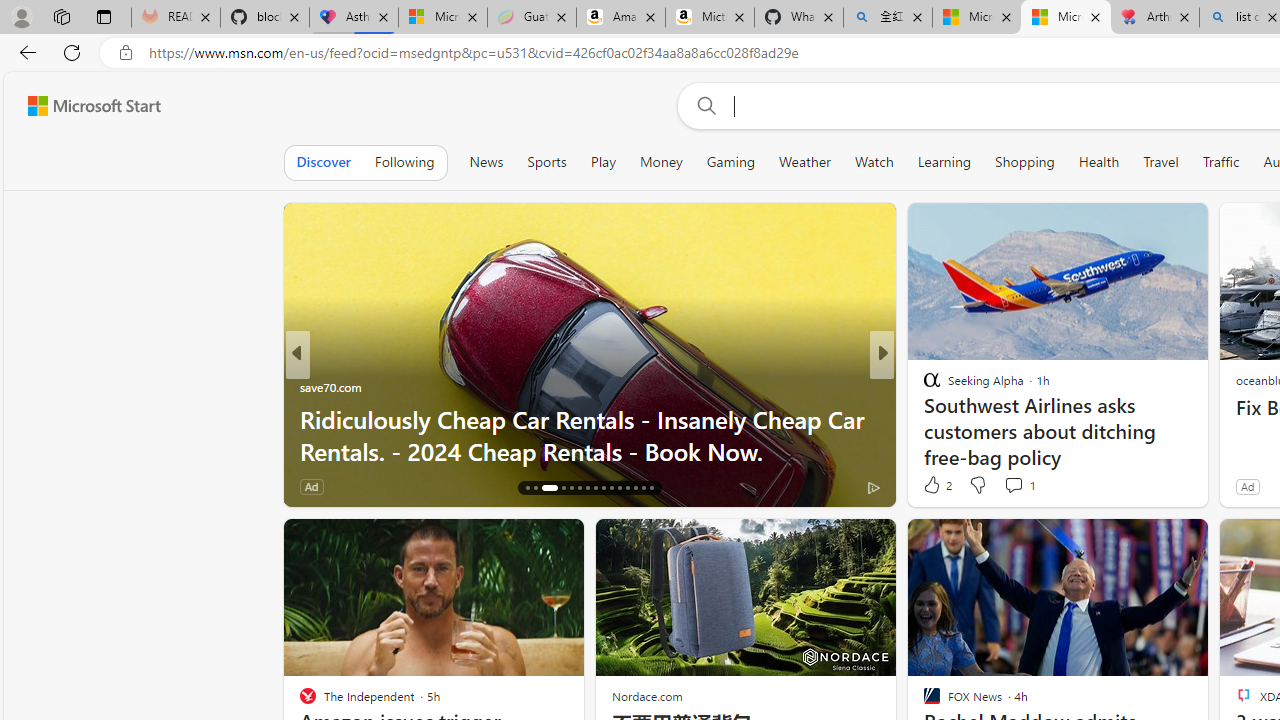  Describe the element at coordinates (936, 484) in the screenshot. I see `2 Like` at that location.